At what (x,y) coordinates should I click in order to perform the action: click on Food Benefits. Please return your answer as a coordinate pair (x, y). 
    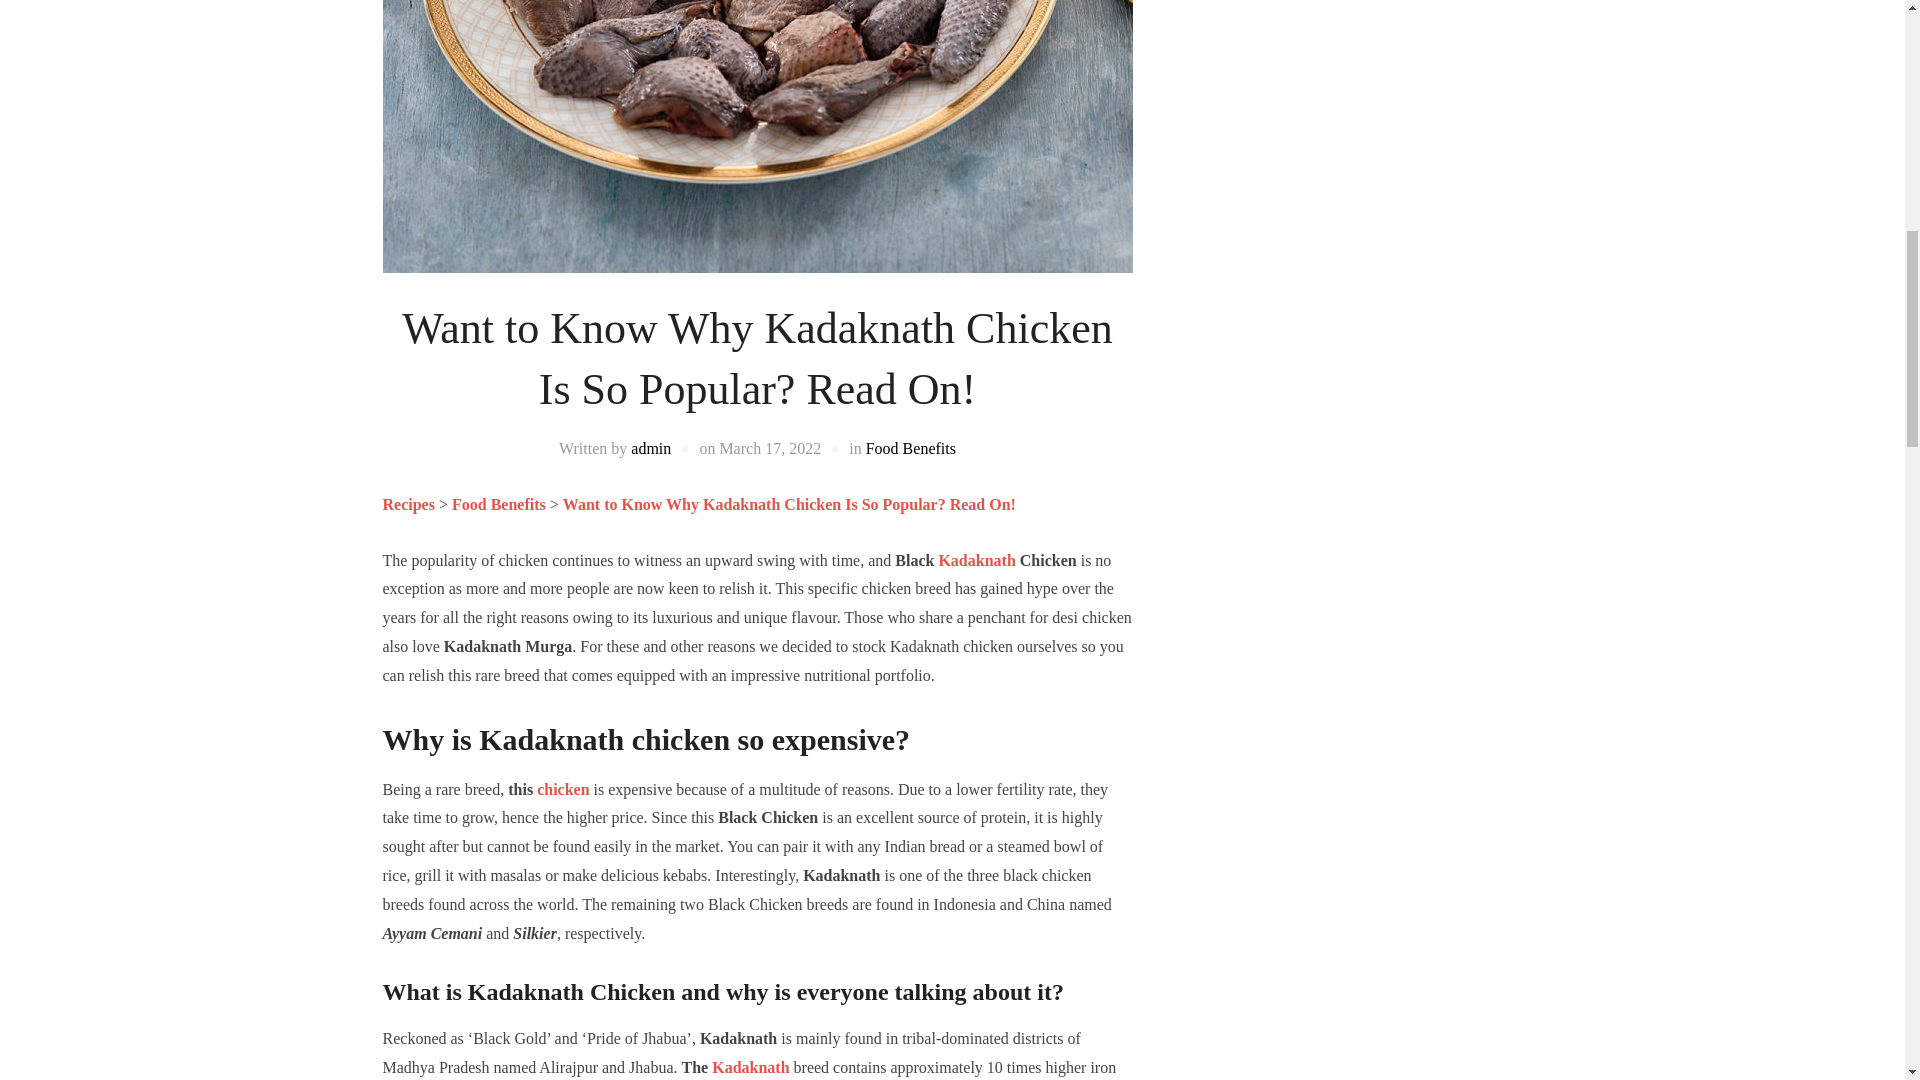
    Looking at the image, I should click on (498, 504).